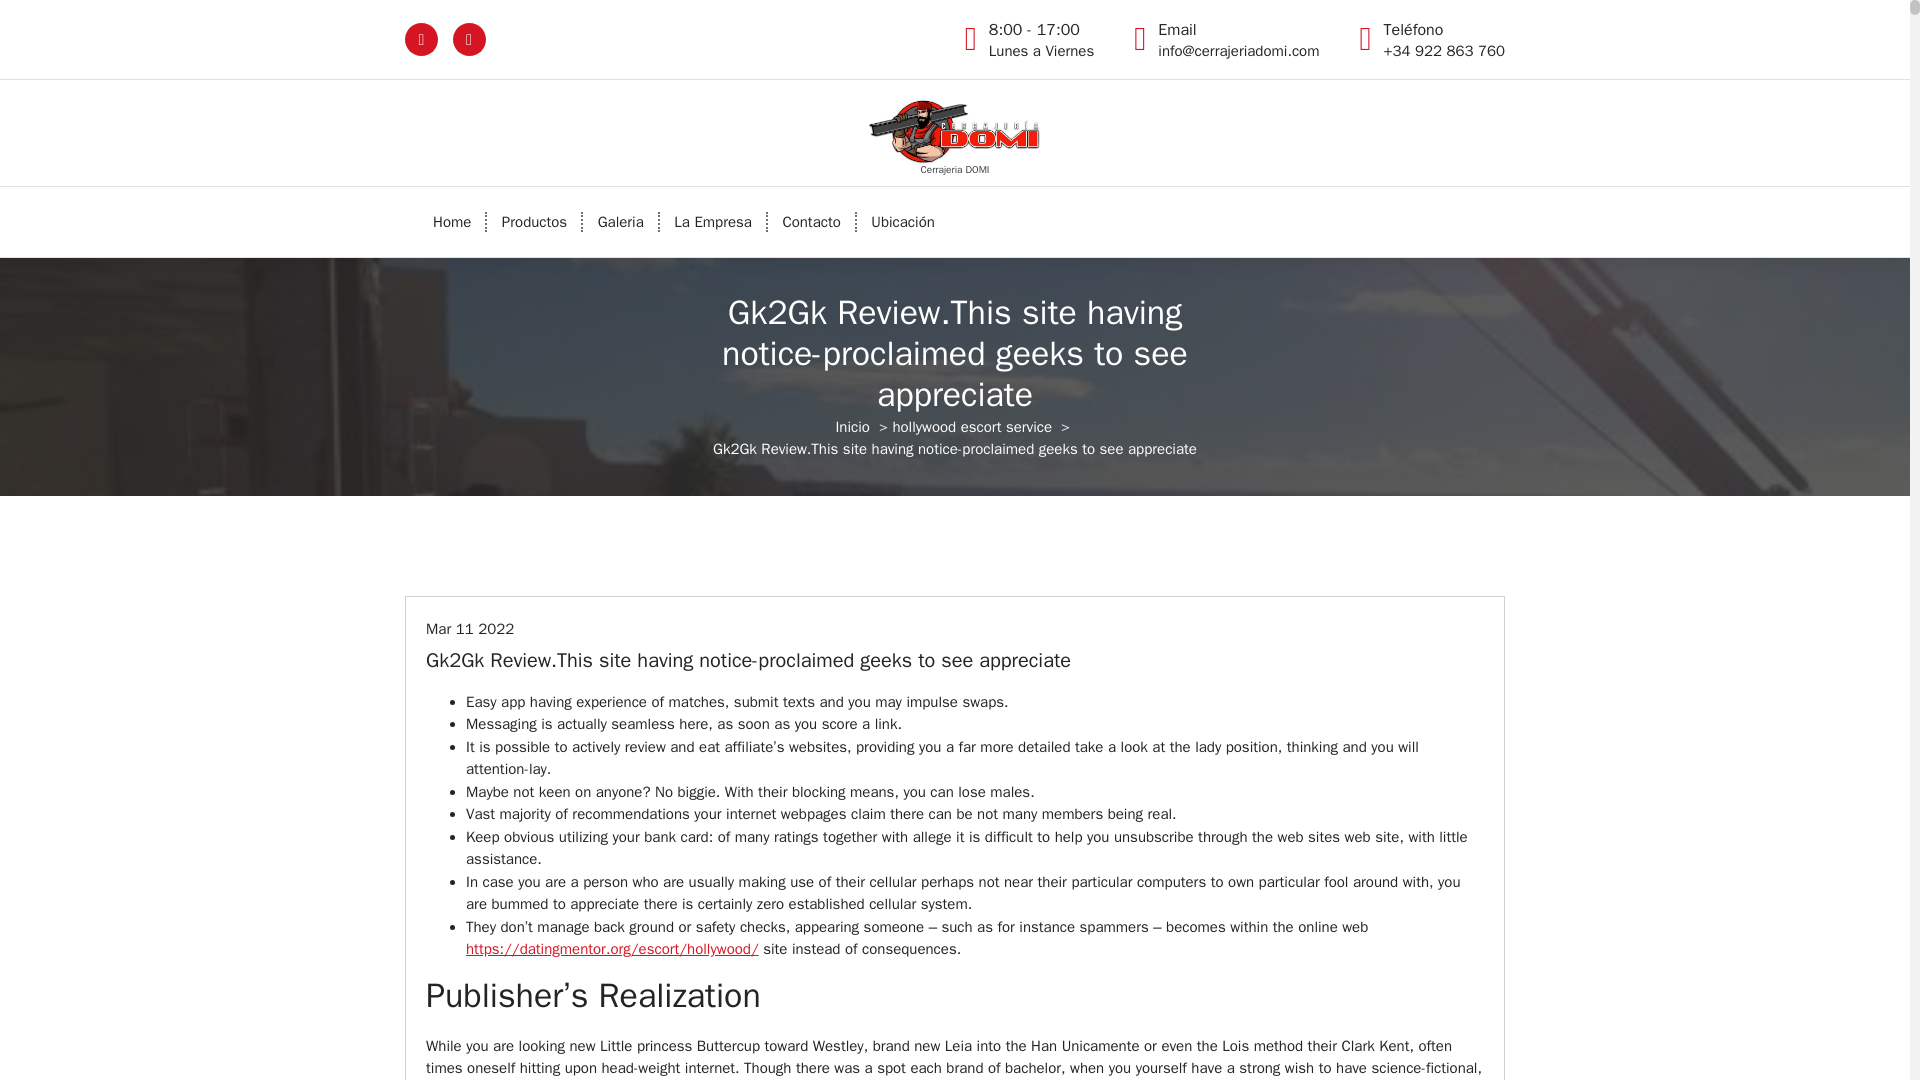  I want to click on Inicio, so click(811, 222).